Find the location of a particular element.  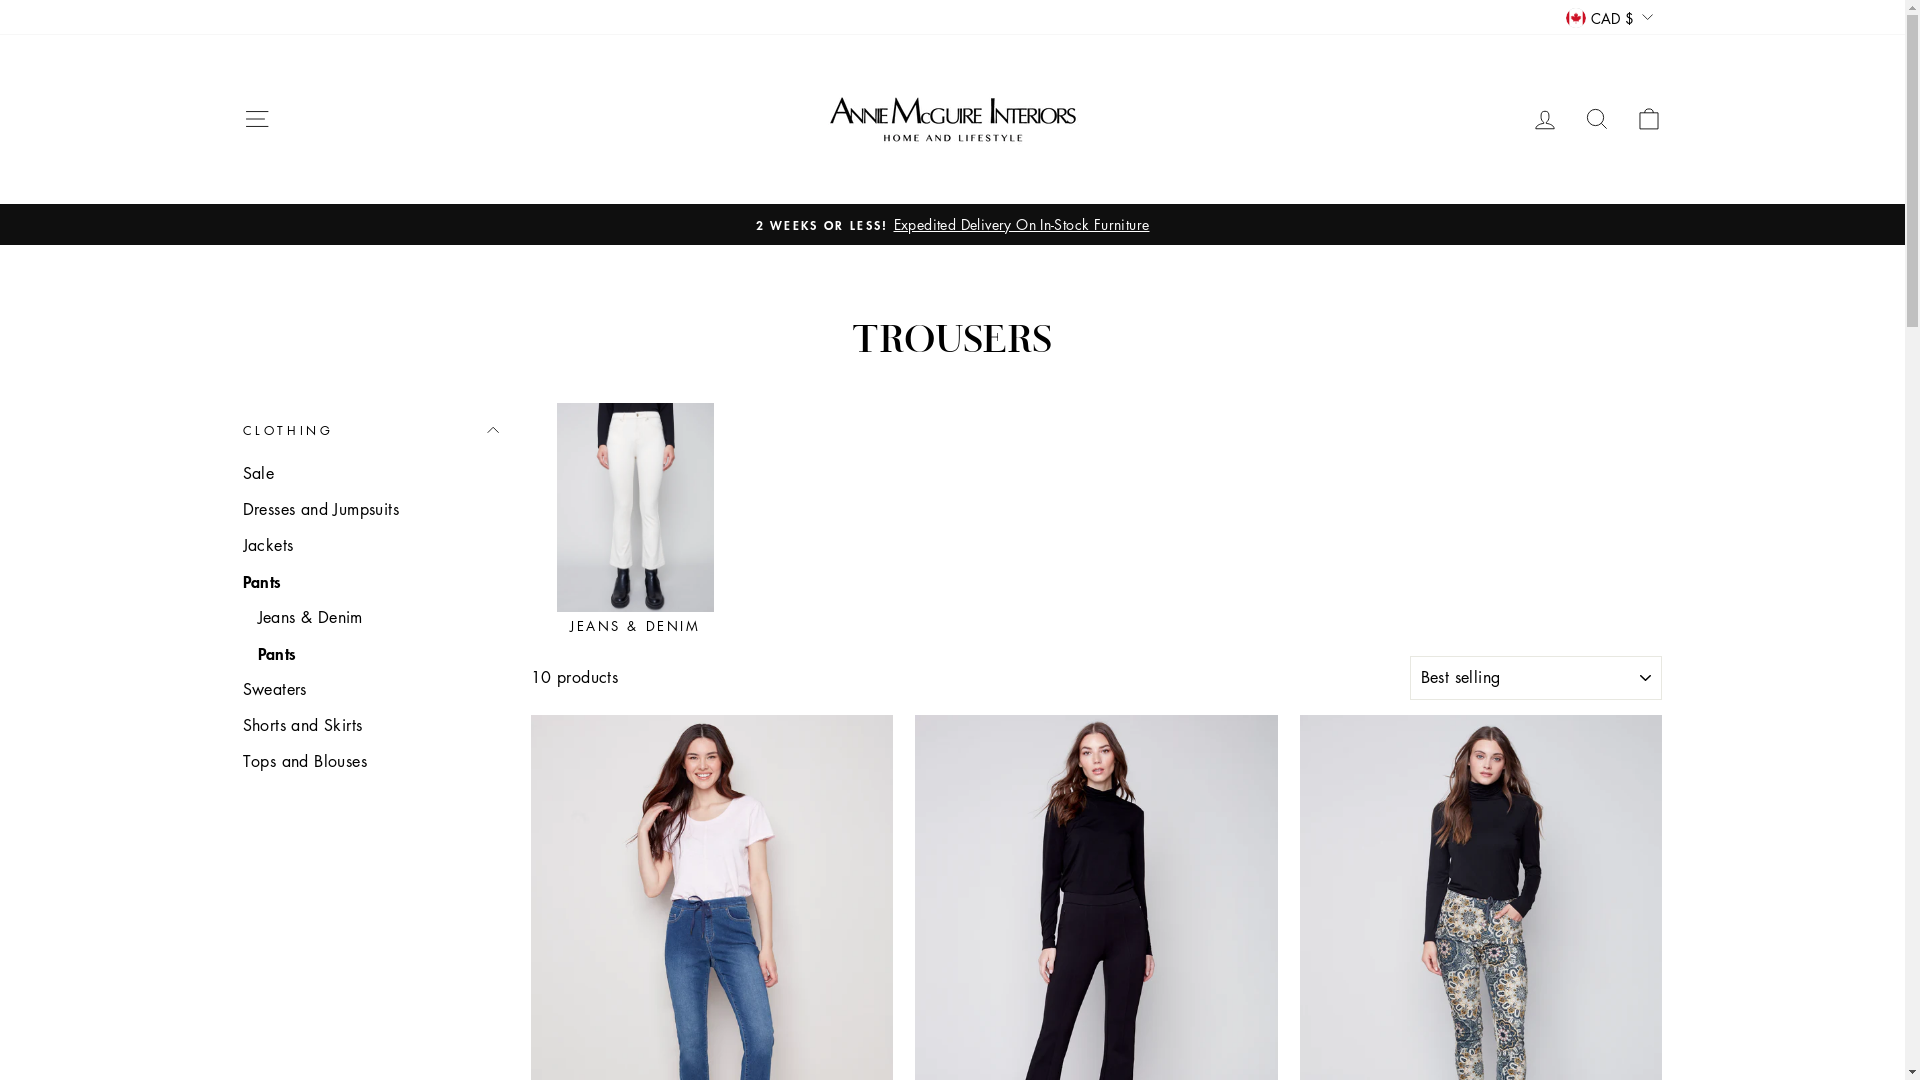

Skip to content is located at coordinates (0, 0).